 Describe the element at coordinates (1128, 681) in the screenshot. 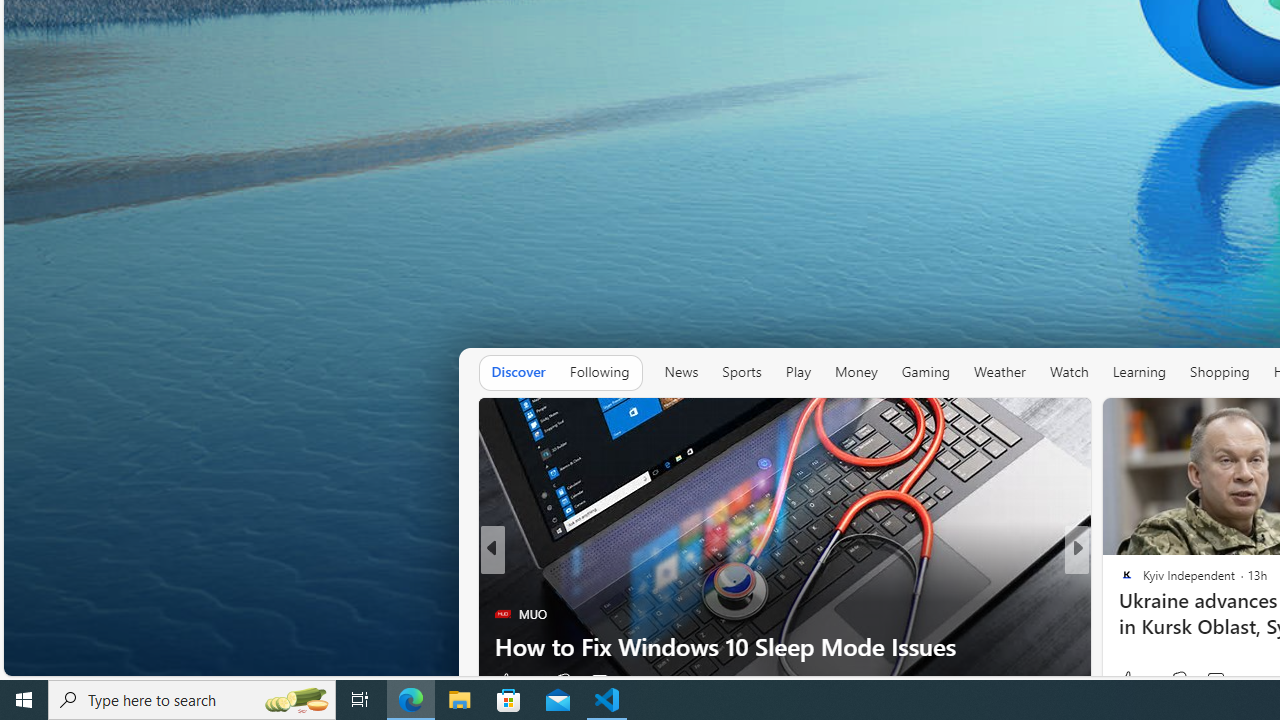

I see `12 Like` at that location.